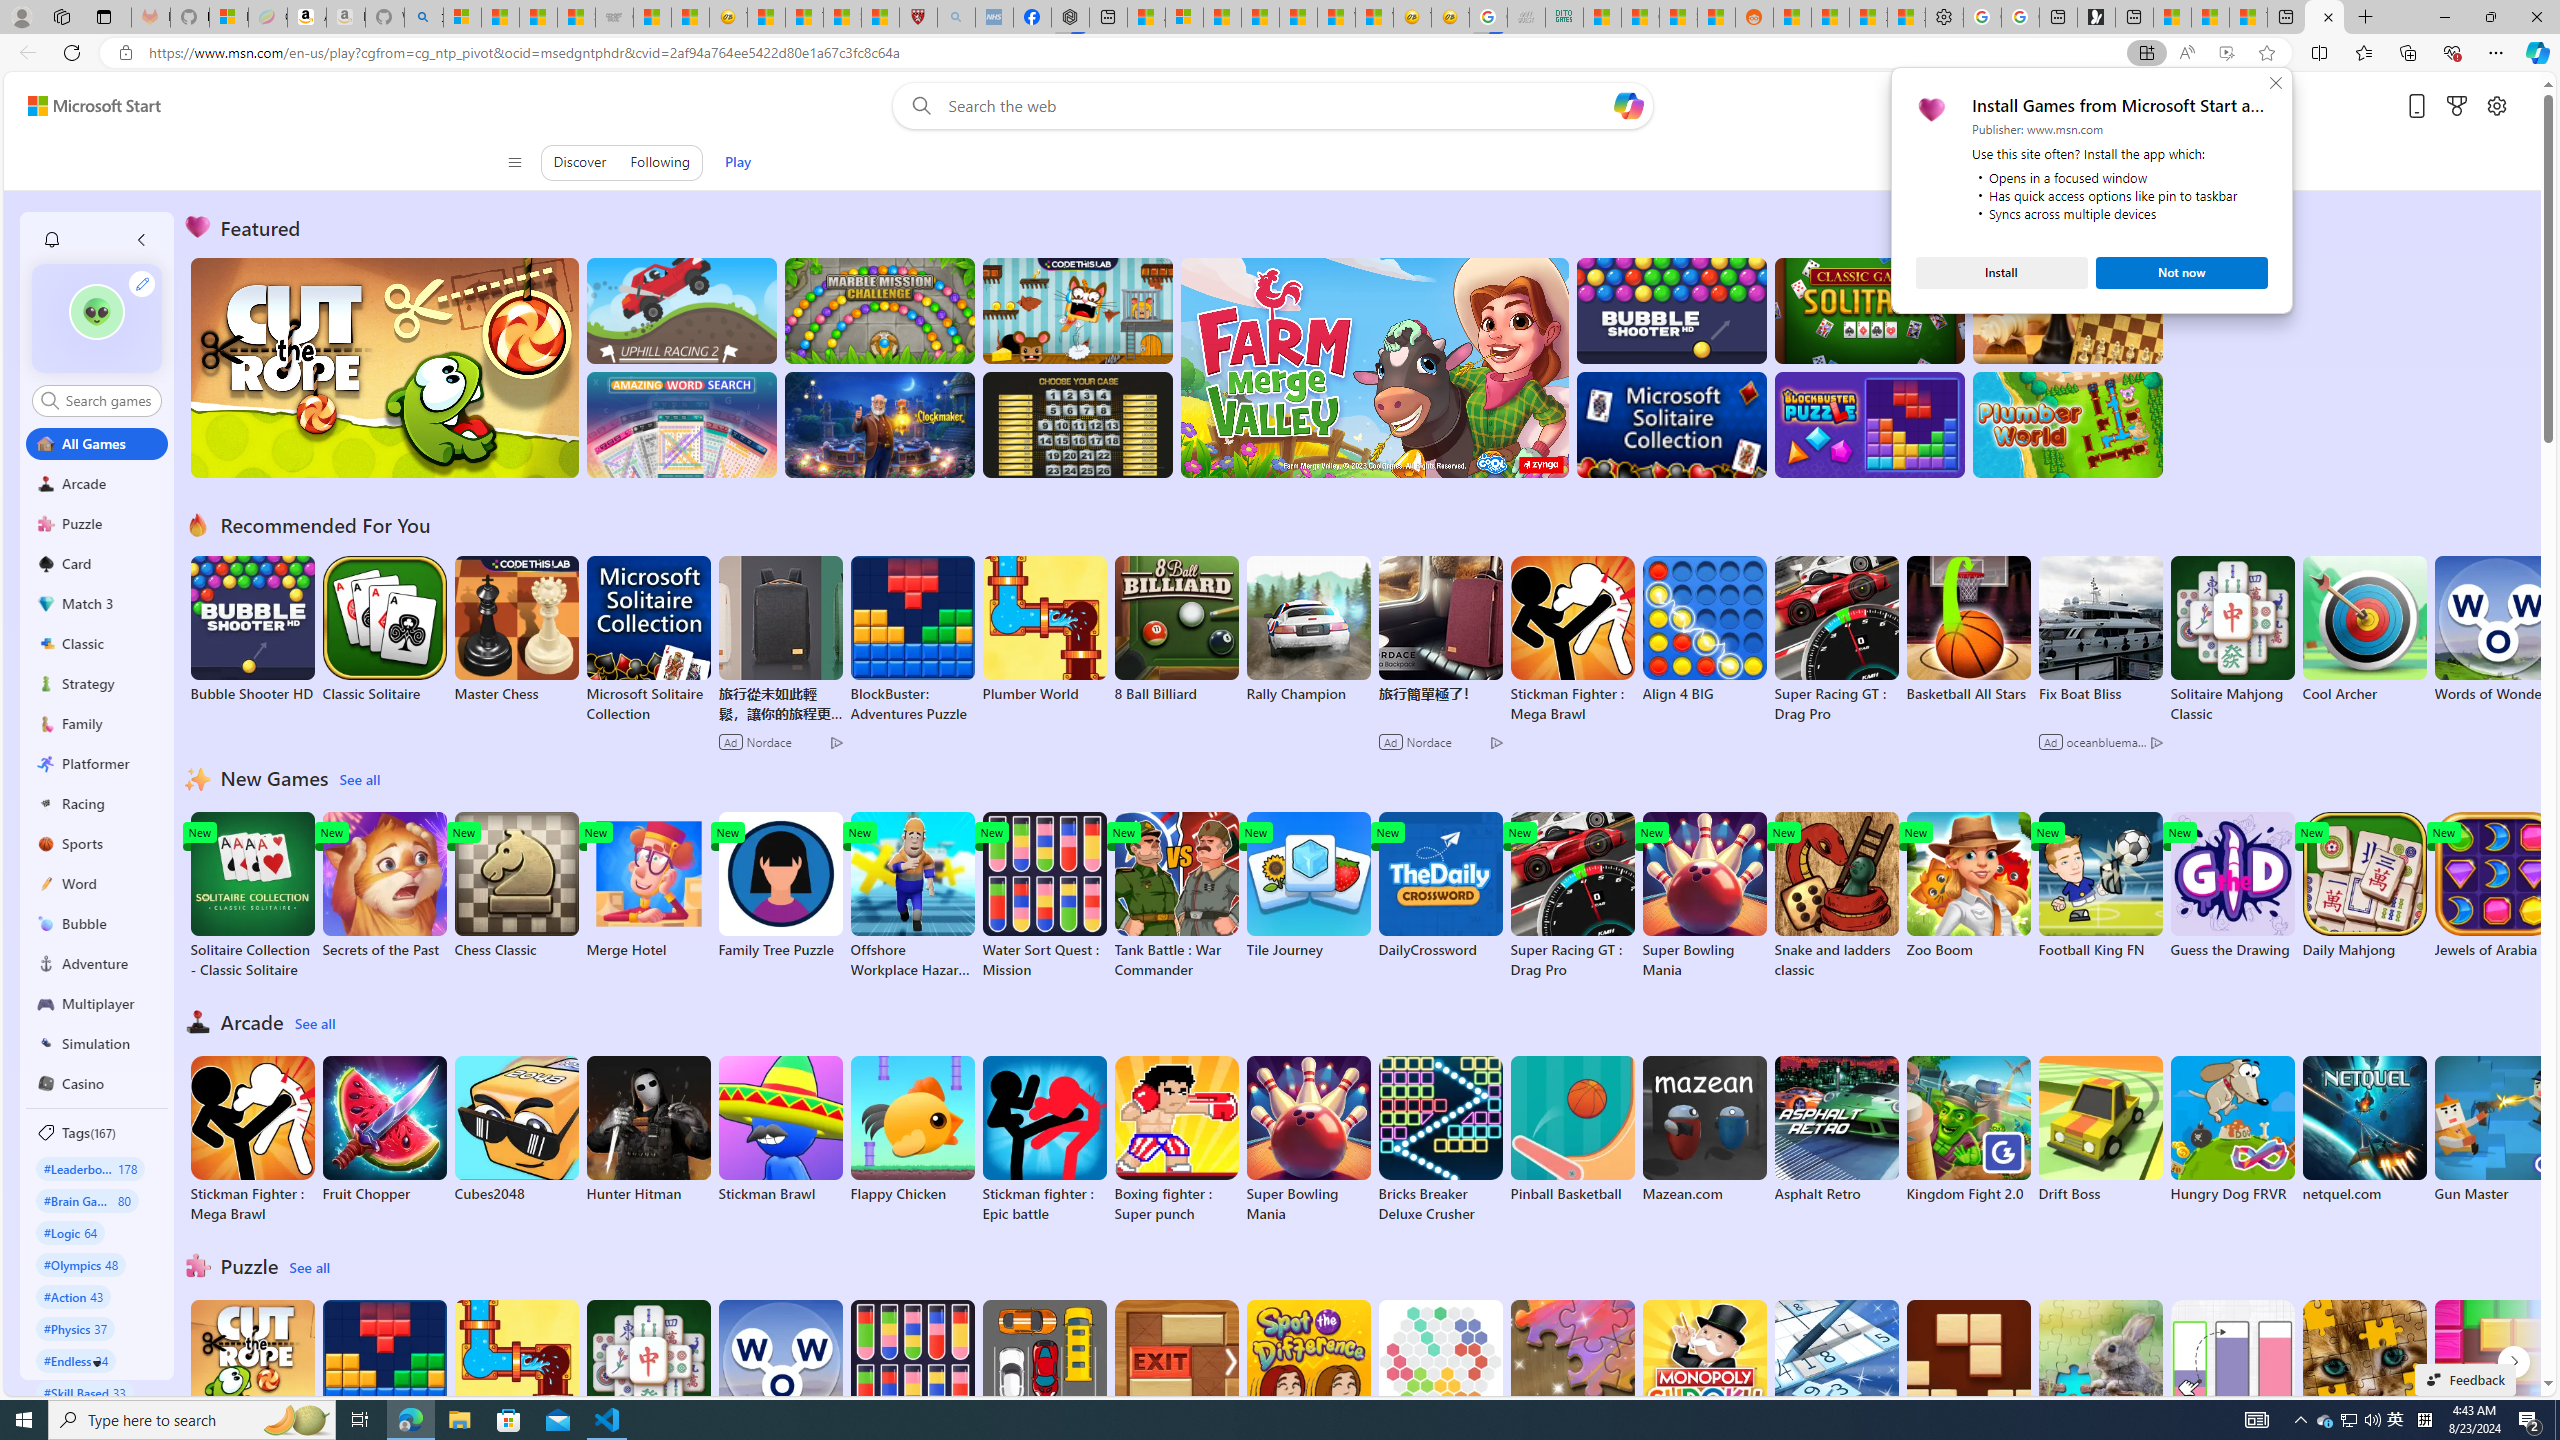 This screenshot has height=1440, width=2560. Describe the element at coordinates (1078, 310) in the screenshot. I see `Squicky` at that location.